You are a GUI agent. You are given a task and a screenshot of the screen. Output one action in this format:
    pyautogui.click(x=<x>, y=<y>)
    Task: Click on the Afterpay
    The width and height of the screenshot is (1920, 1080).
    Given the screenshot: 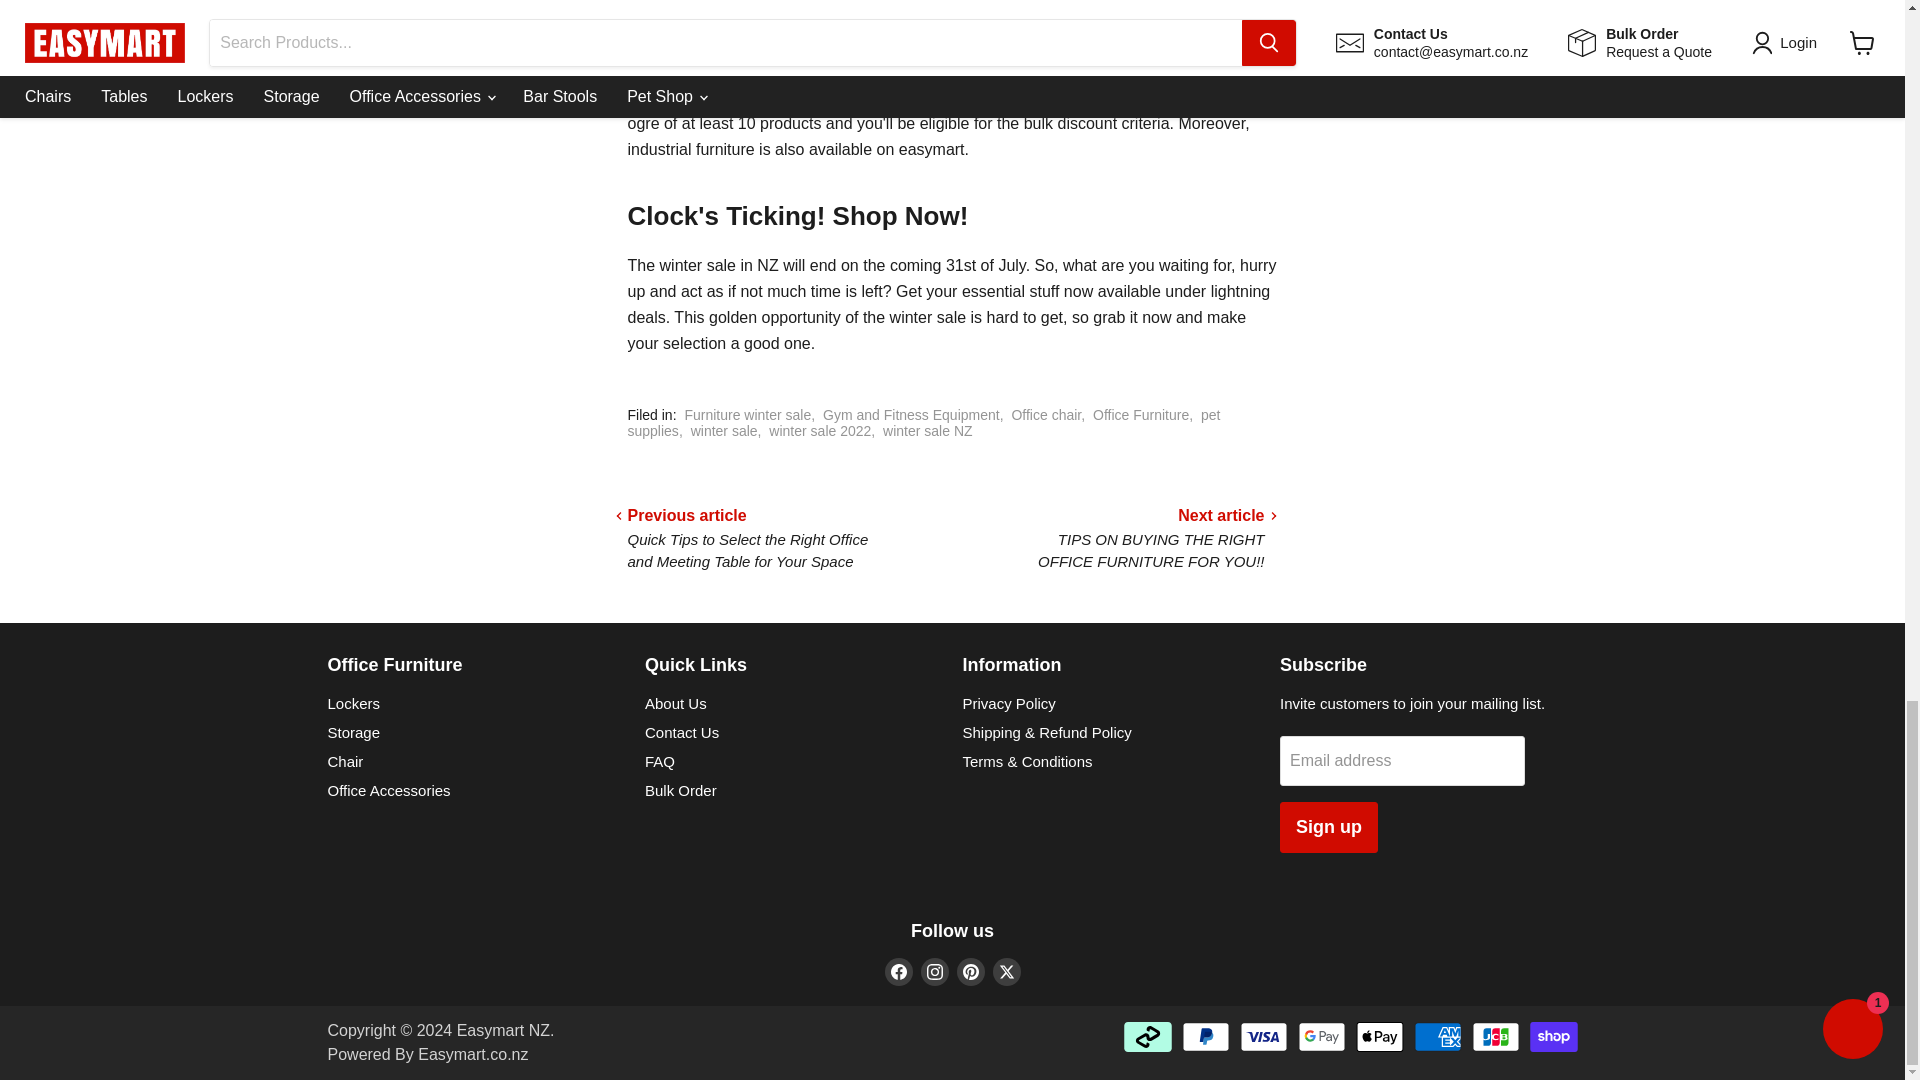 What is the action you would take?
    pyautogui.click(x=1147, y=1036)
    